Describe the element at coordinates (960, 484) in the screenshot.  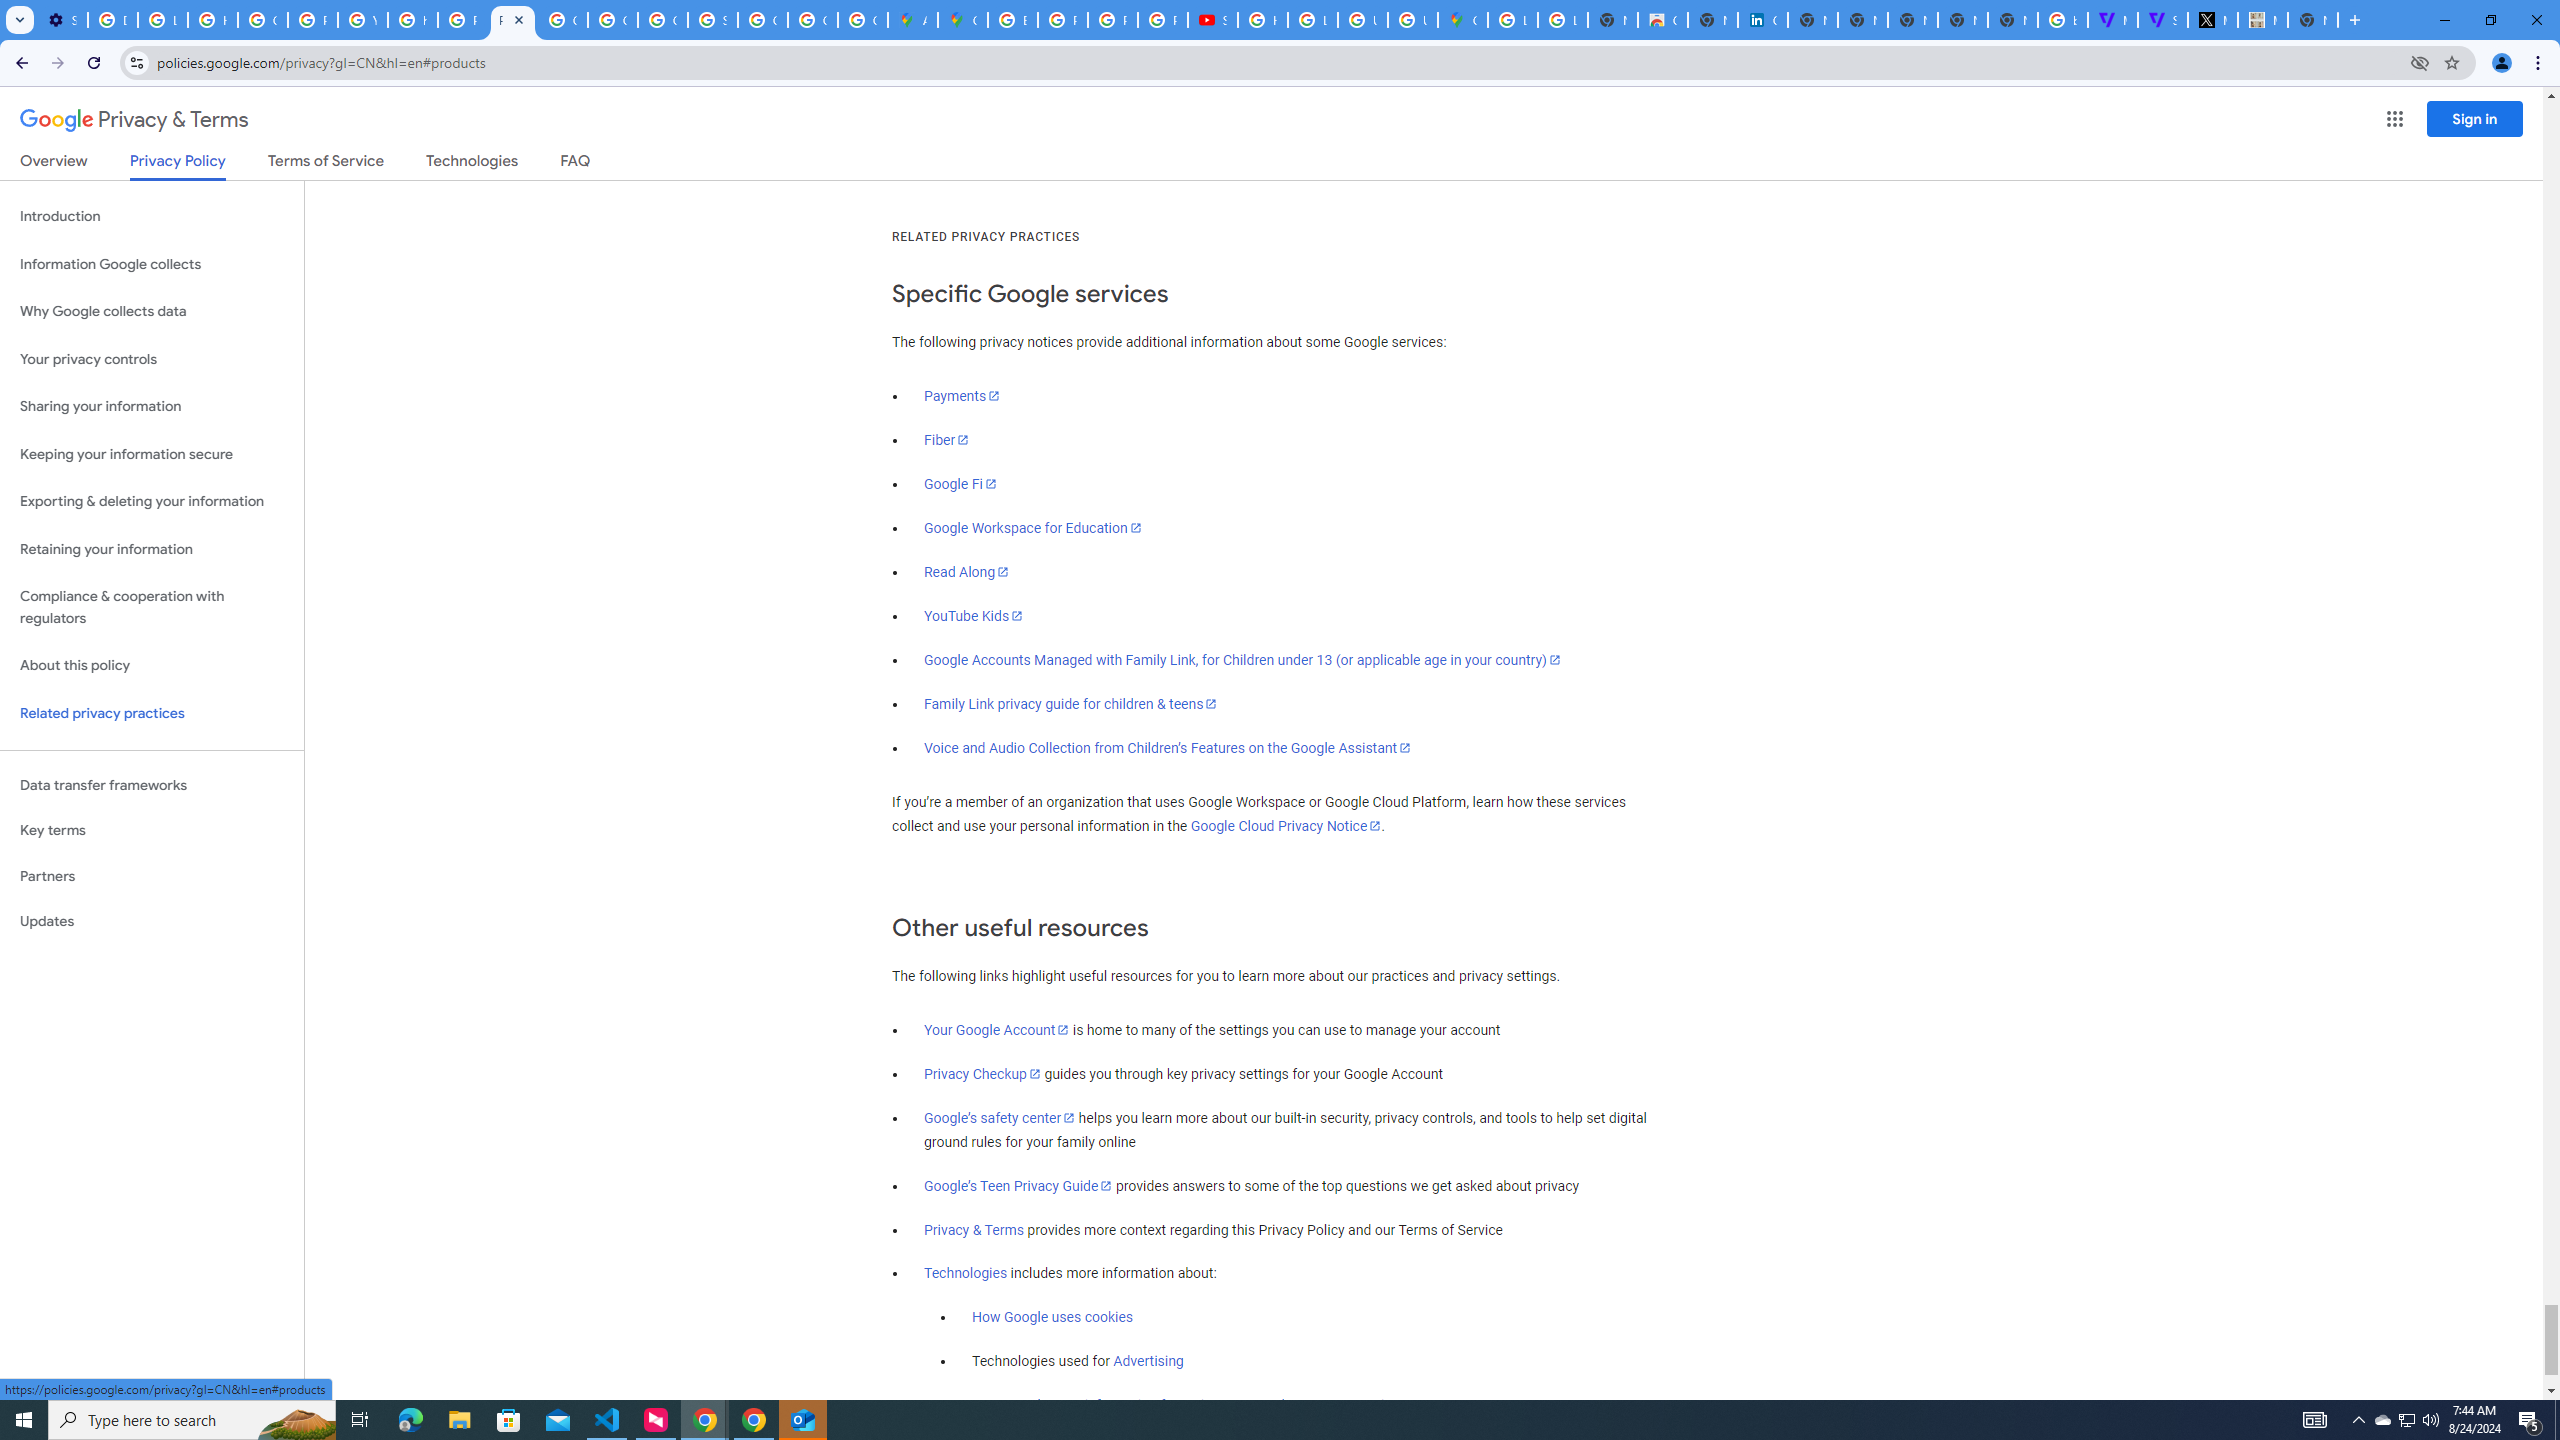
I see `Google Fi` at that location.